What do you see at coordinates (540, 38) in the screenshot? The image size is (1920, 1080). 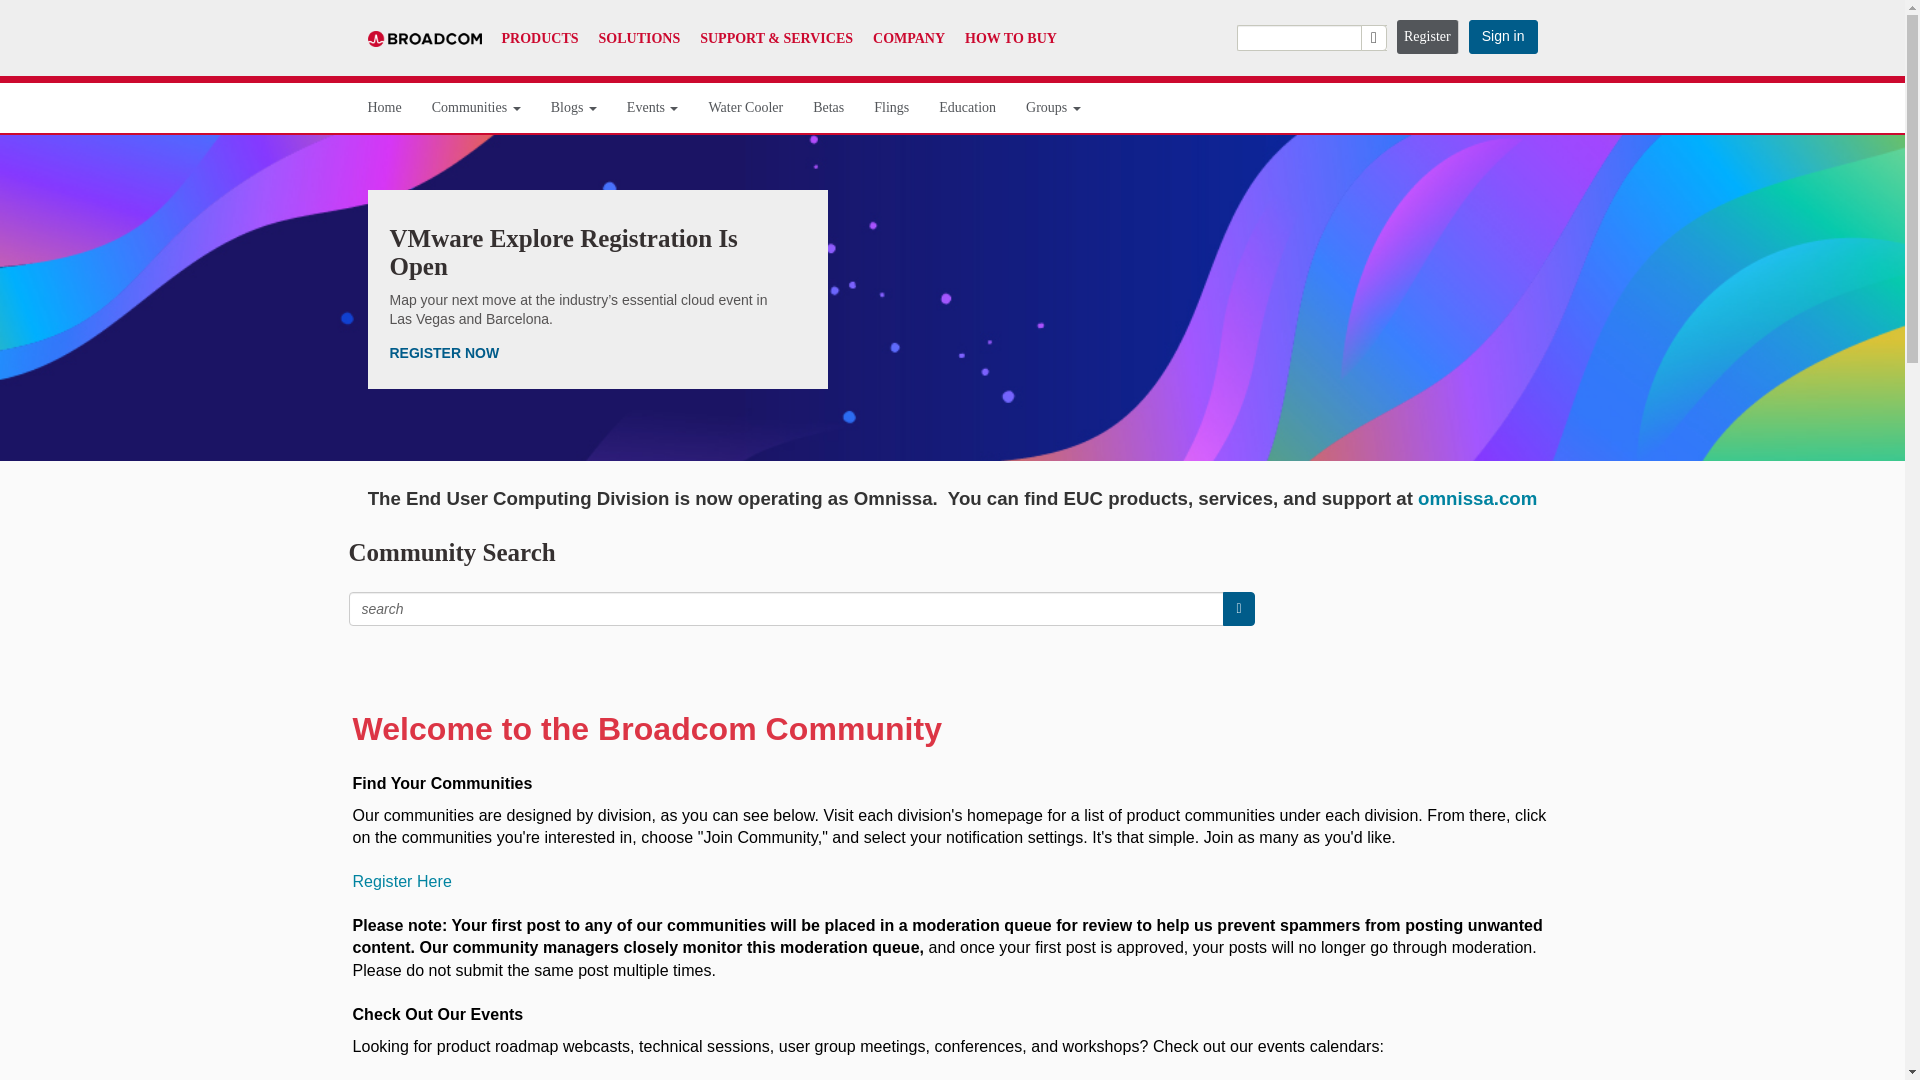 I see `PRODUCTS` at bounding box center [540, 38].